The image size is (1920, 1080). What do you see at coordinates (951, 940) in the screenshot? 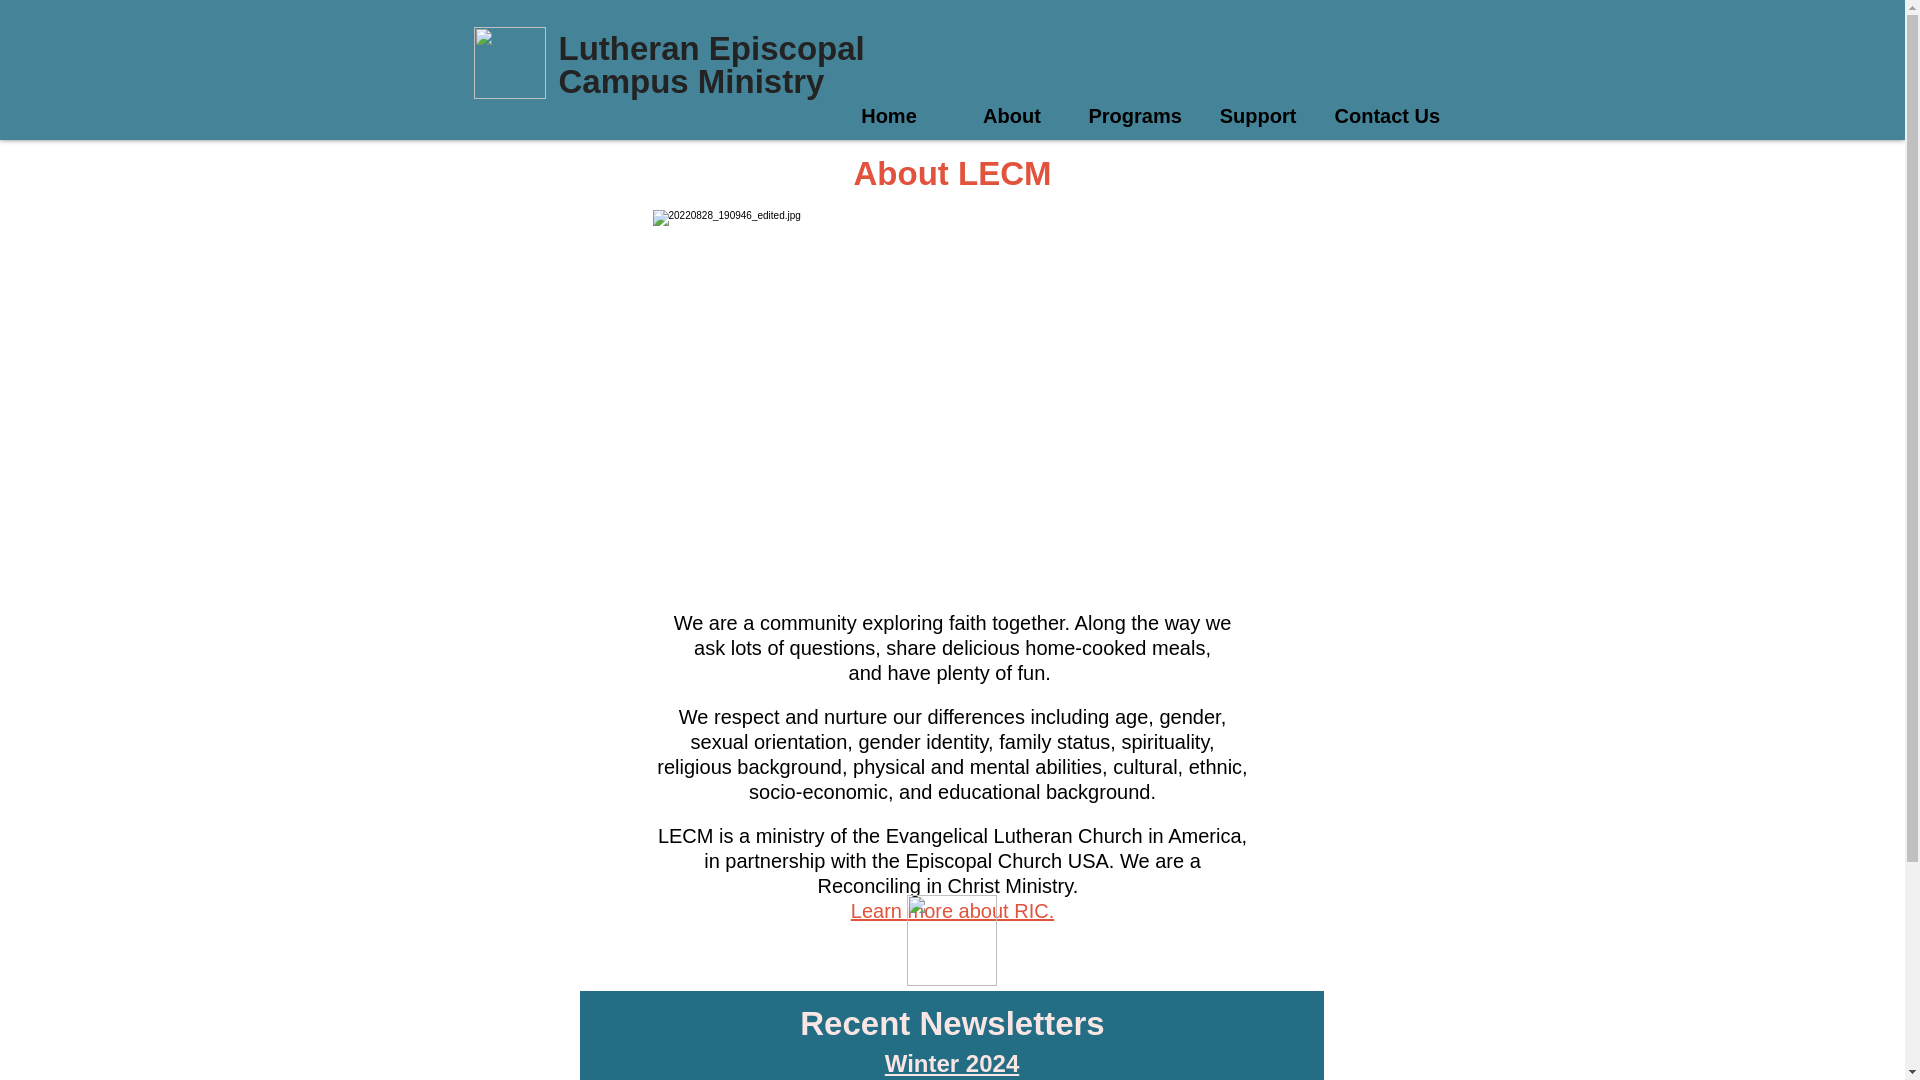
I see `unnamed.png` at bounding box center [951, 940].